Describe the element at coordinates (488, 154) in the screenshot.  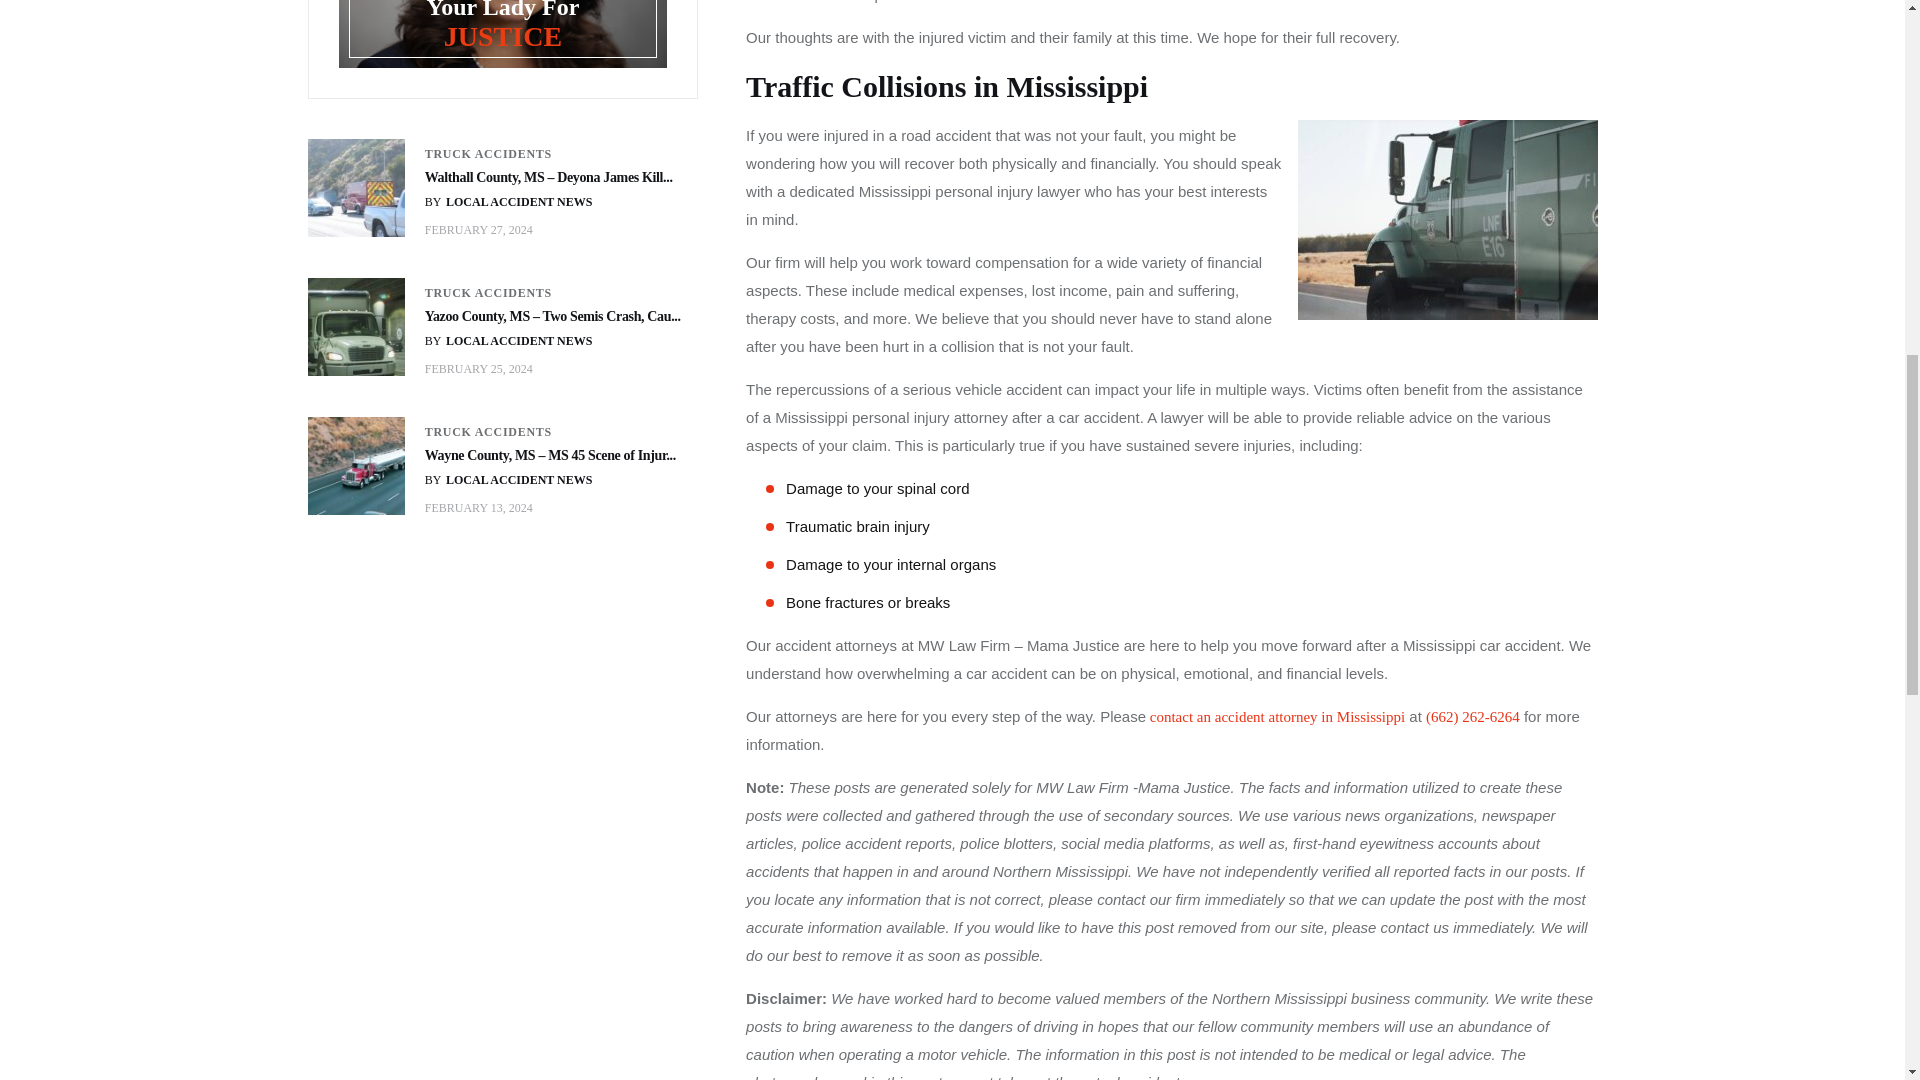
I see `TRUCK ACCIDENTS` at that location.